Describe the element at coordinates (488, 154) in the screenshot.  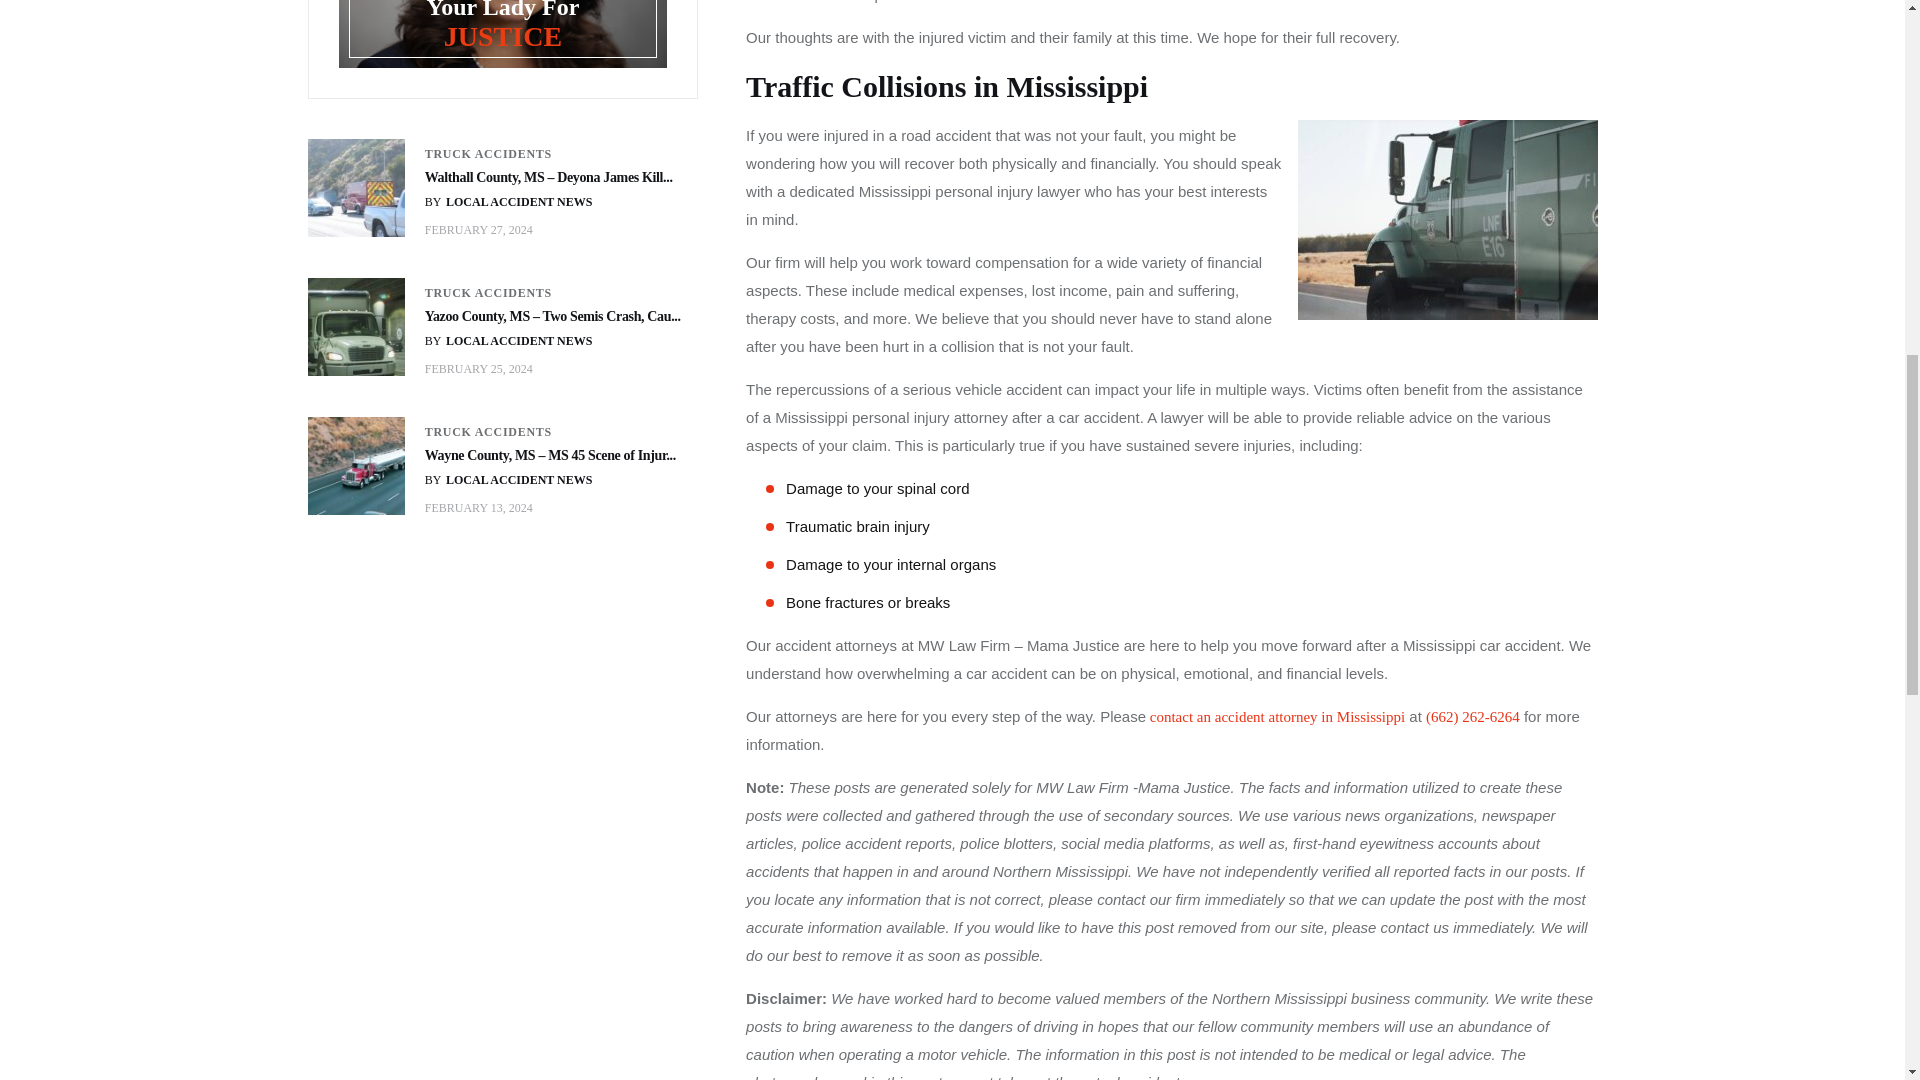
I see `TRUCK ACCIDENTS` at that location.